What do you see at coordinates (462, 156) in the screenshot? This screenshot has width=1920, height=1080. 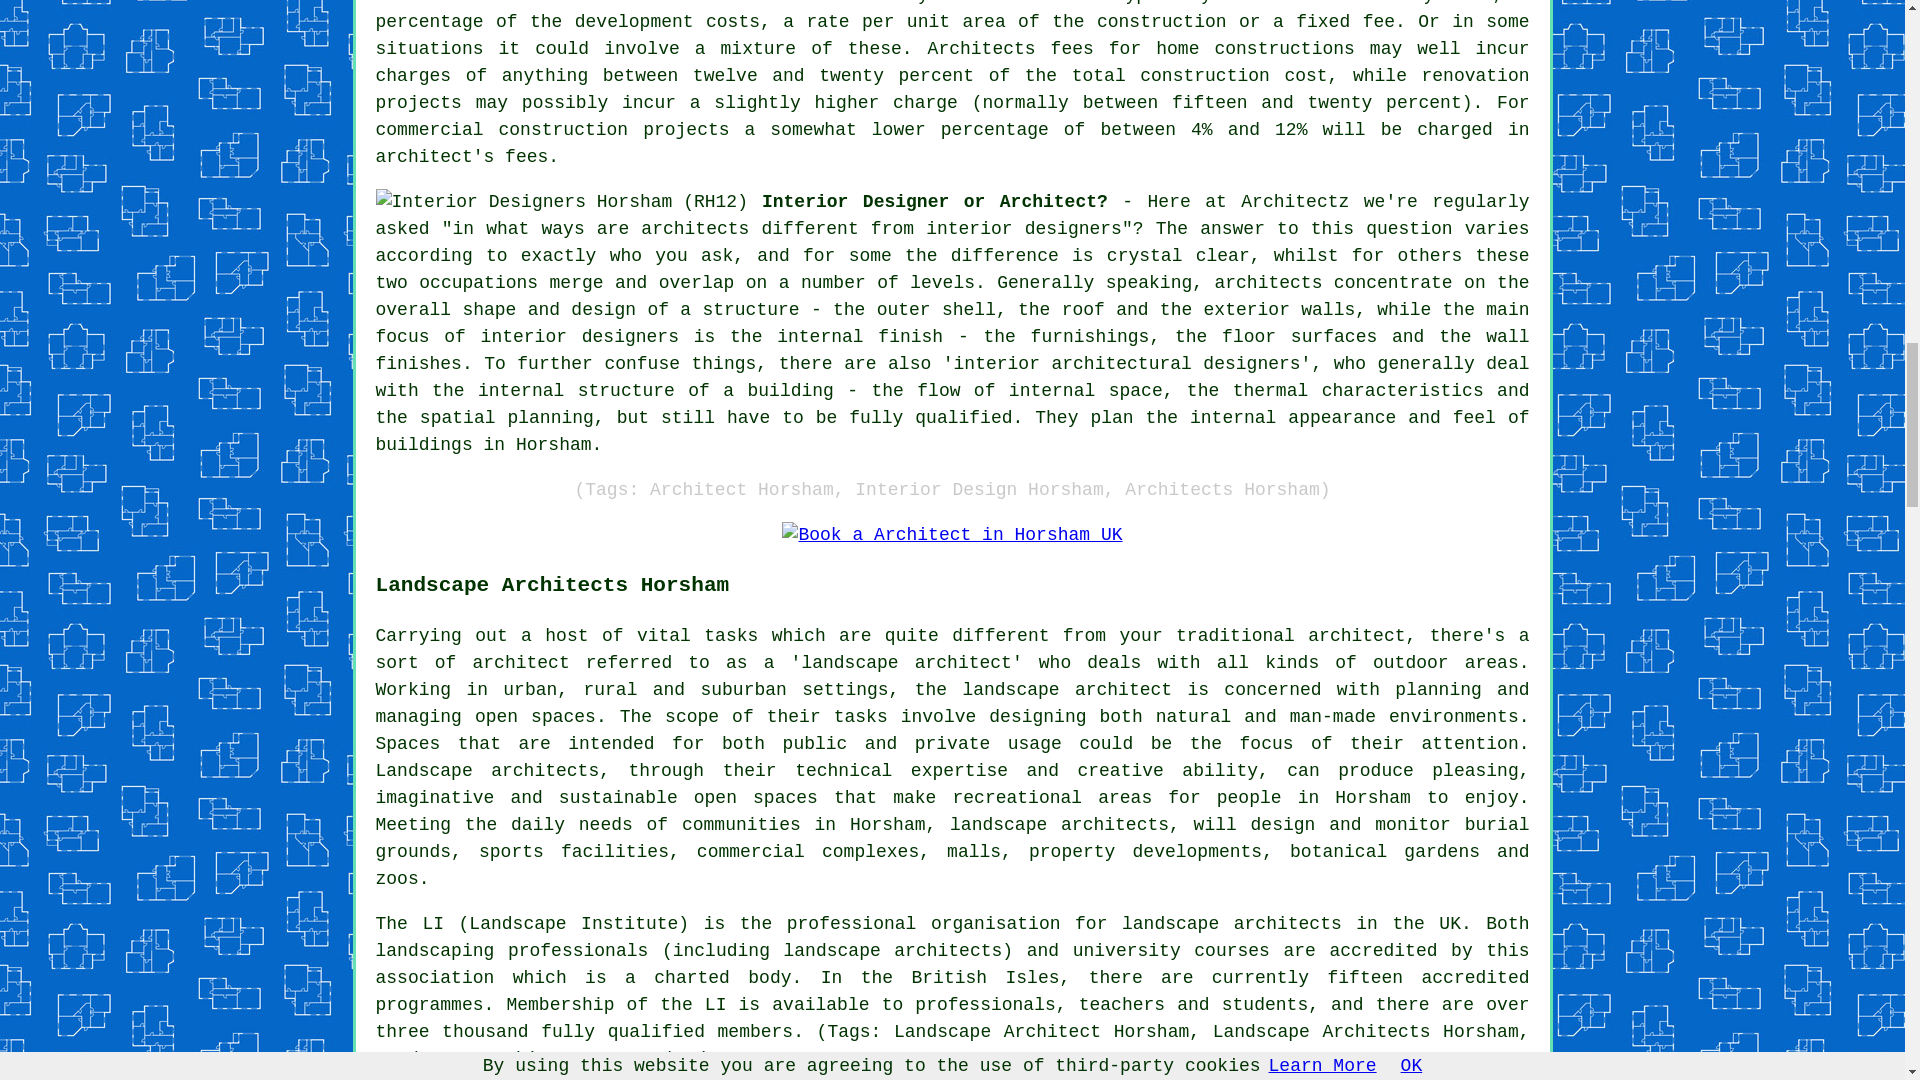 I see `architect's fees` at bounding box center [462, 156].